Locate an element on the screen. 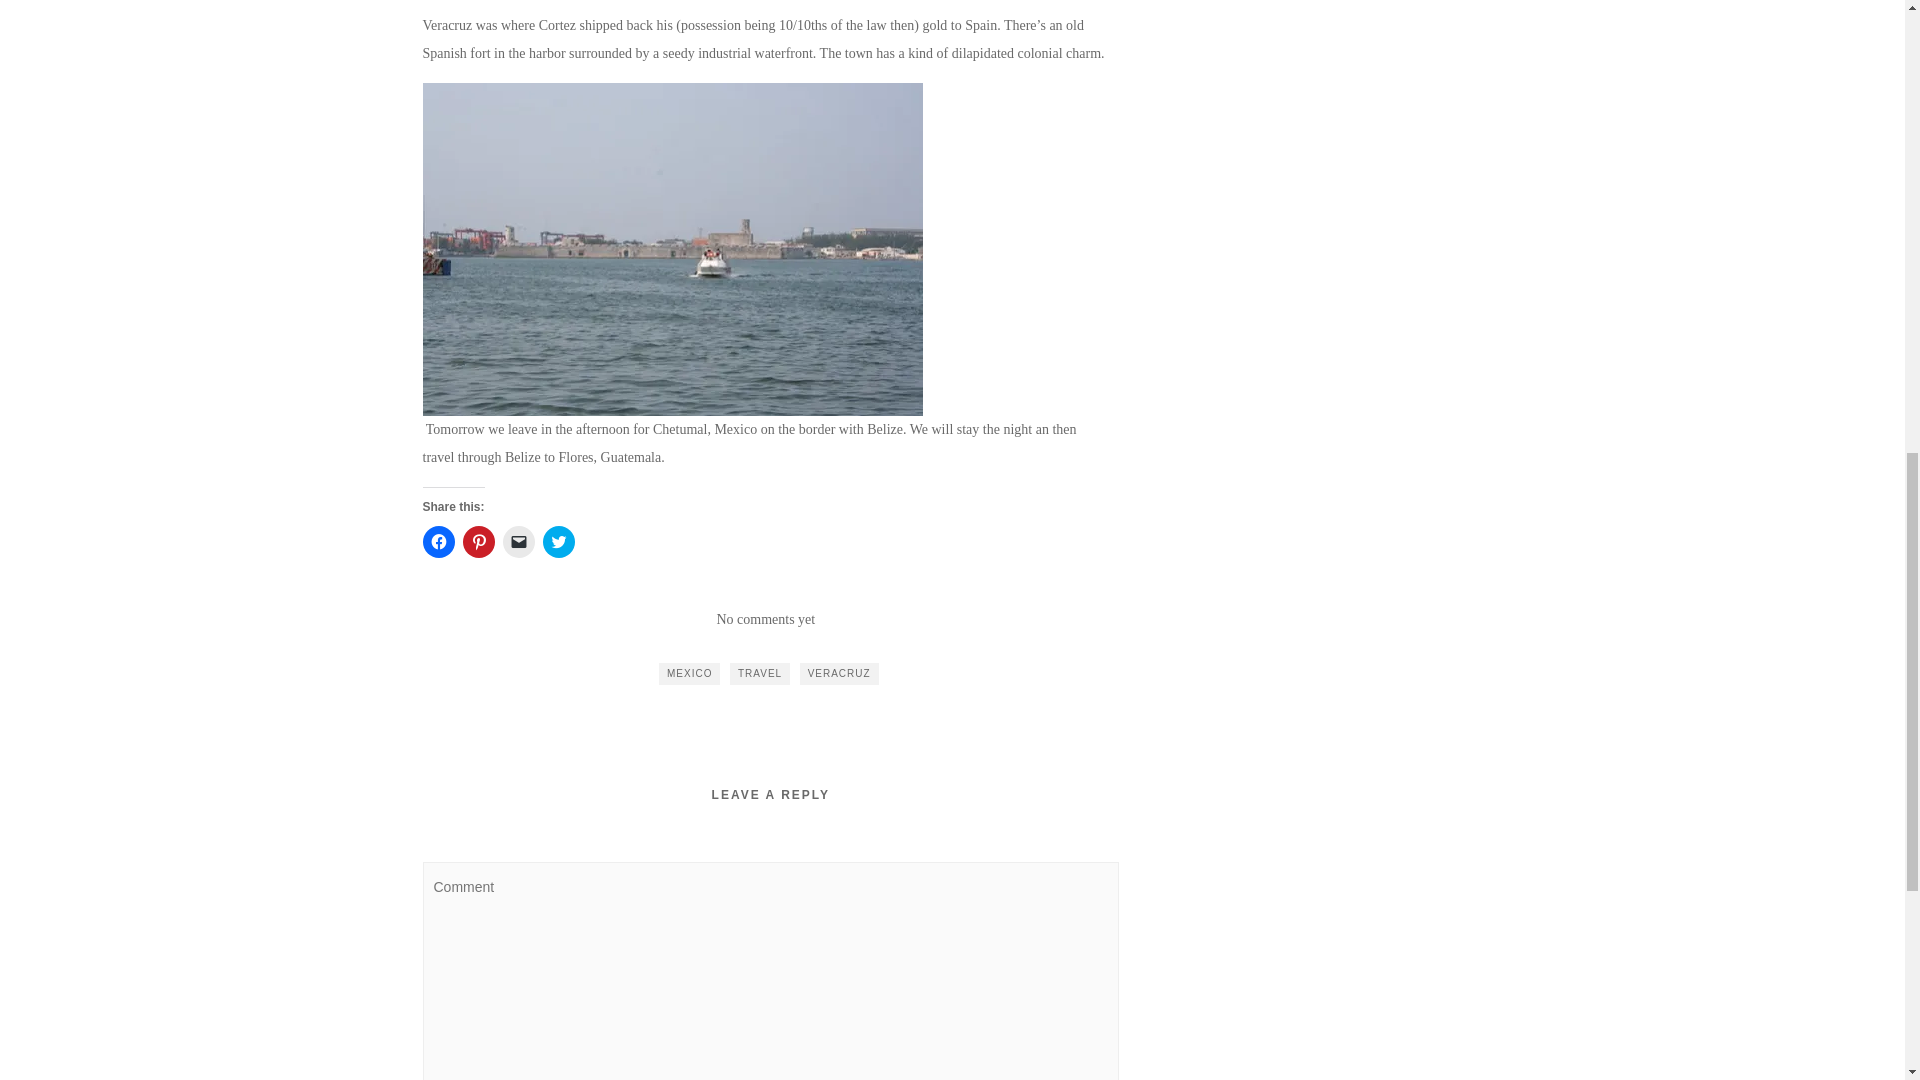 The width and height of the screenshot is (1920, 1080). Click to share on Facebook is located at coordinates (438, 542).